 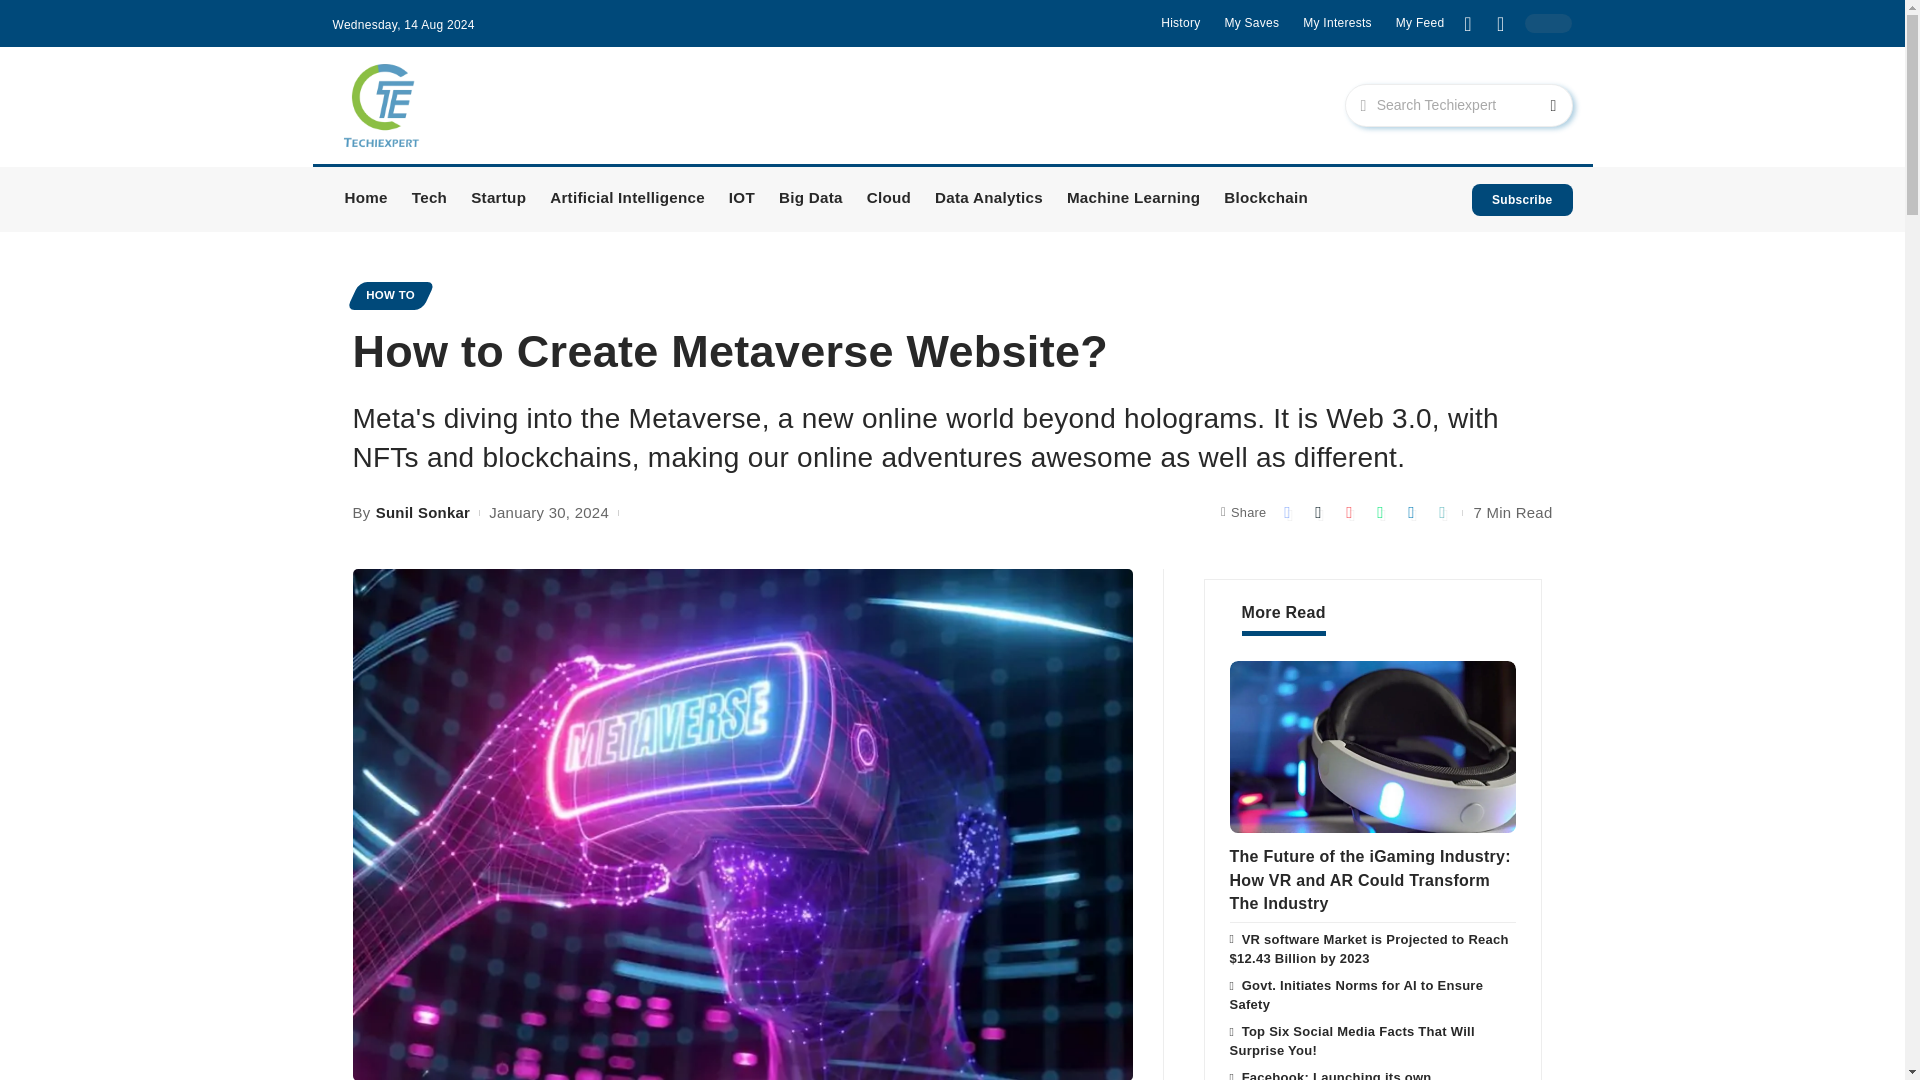 I want to click on Search, so click(x=1536, y=106).